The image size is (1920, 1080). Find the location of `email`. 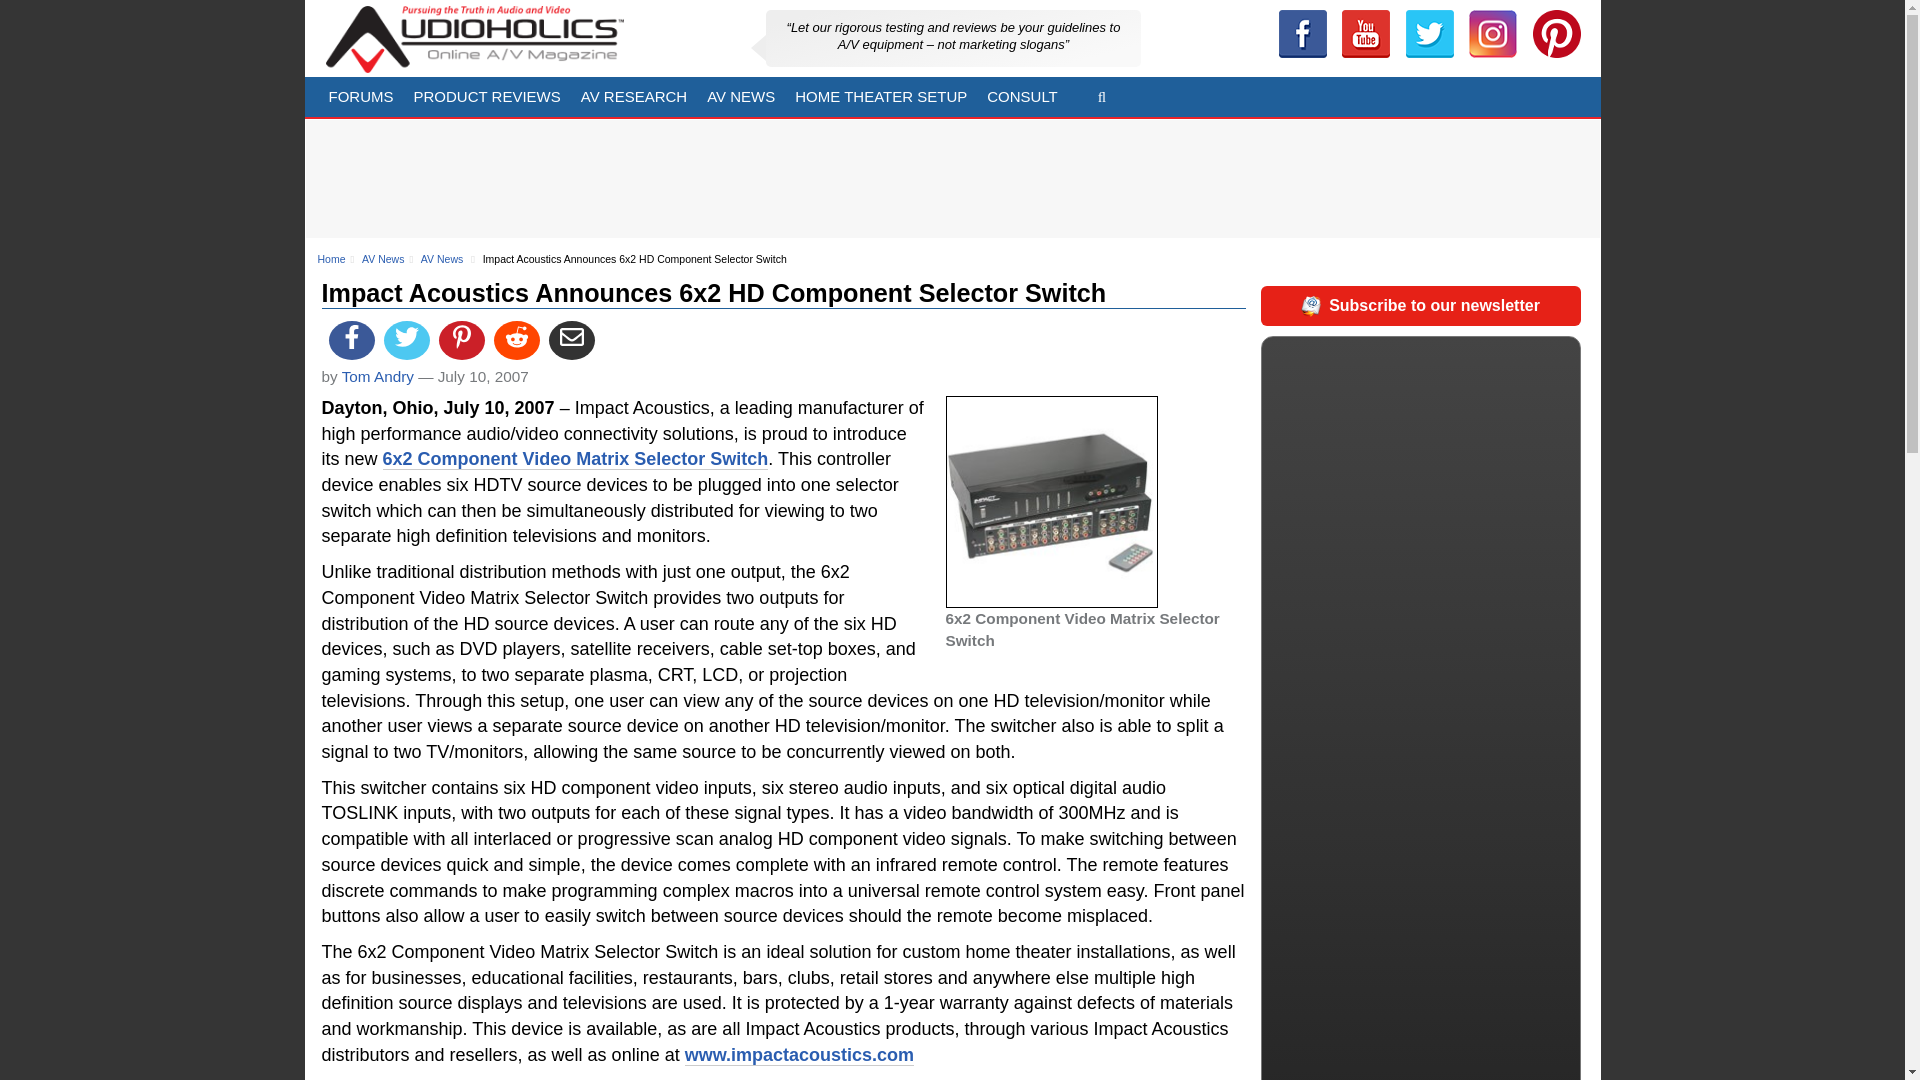

email is located at coordinates (572, 340).